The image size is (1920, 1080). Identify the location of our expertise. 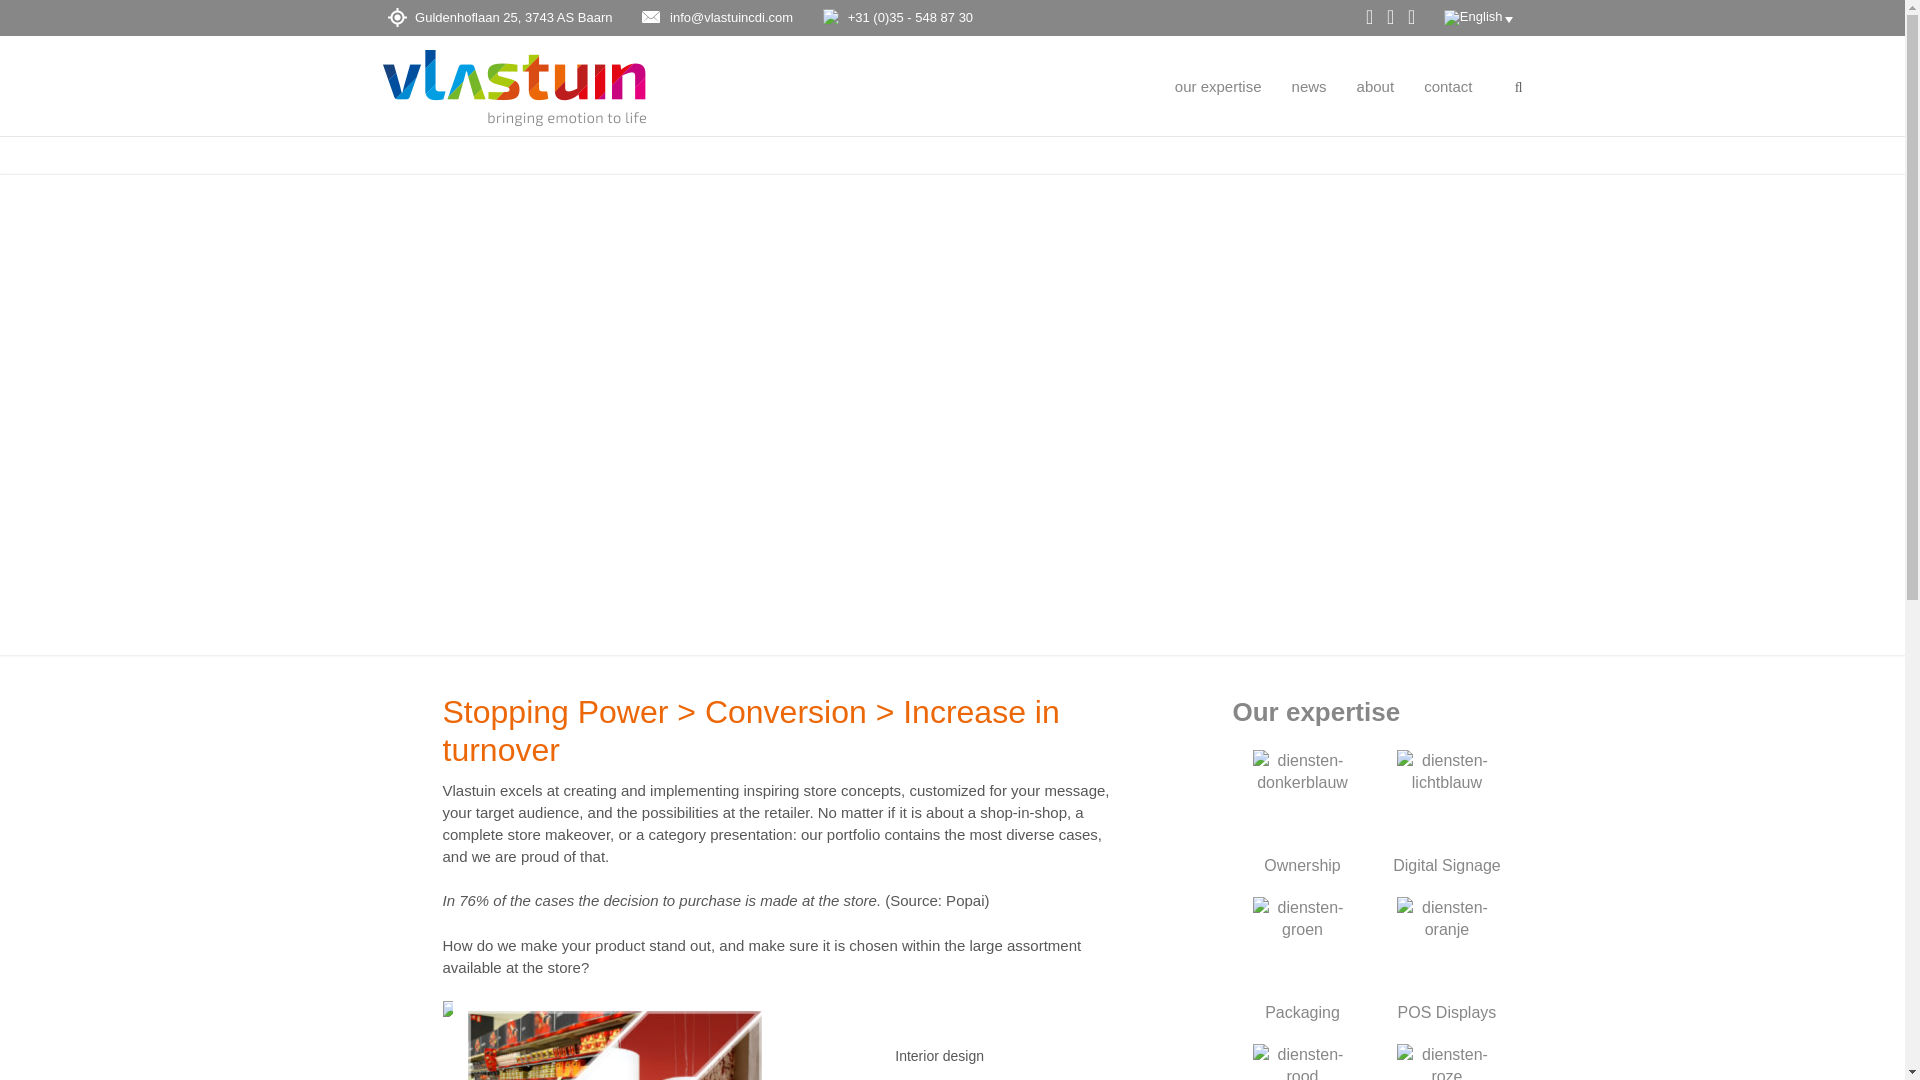
(1218, 86).